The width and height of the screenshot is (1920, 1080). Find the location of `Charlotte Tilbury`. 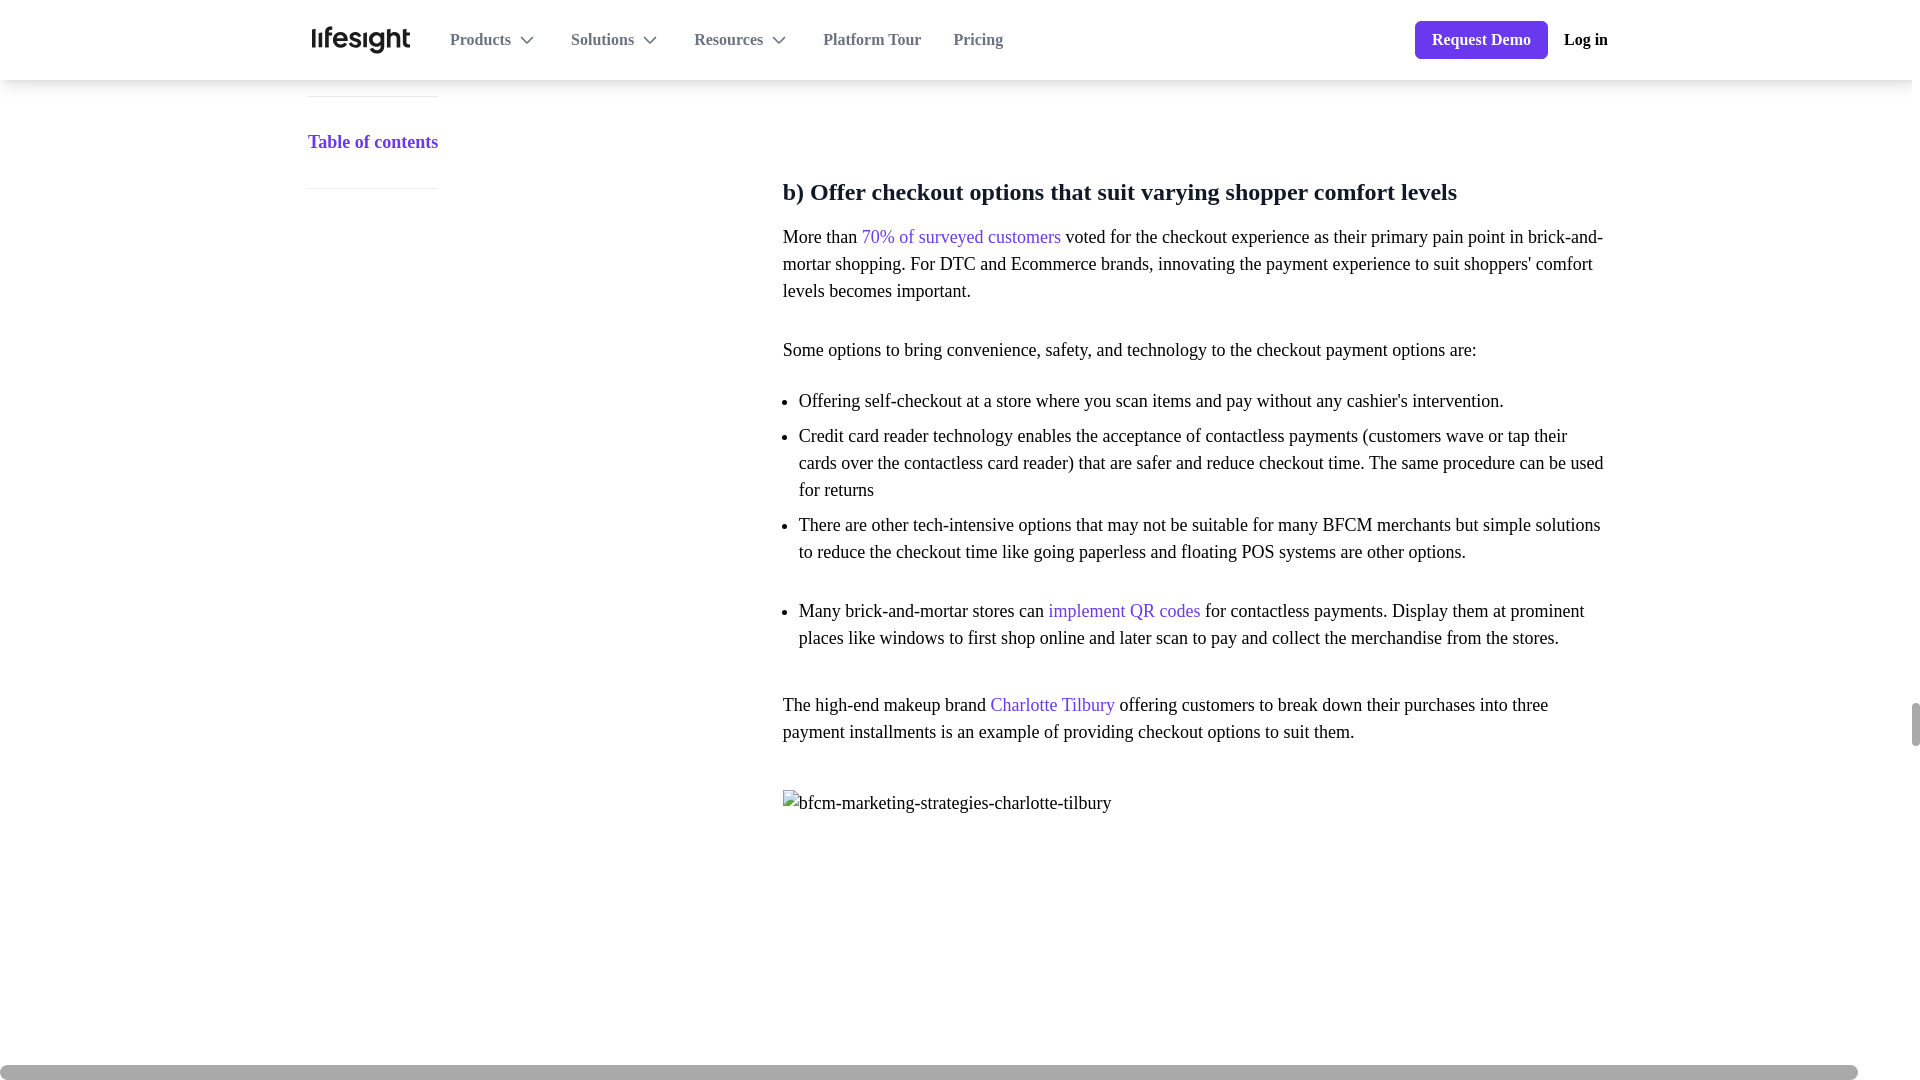

Charlotte Tilbury is located at coordinates (1052, 704).